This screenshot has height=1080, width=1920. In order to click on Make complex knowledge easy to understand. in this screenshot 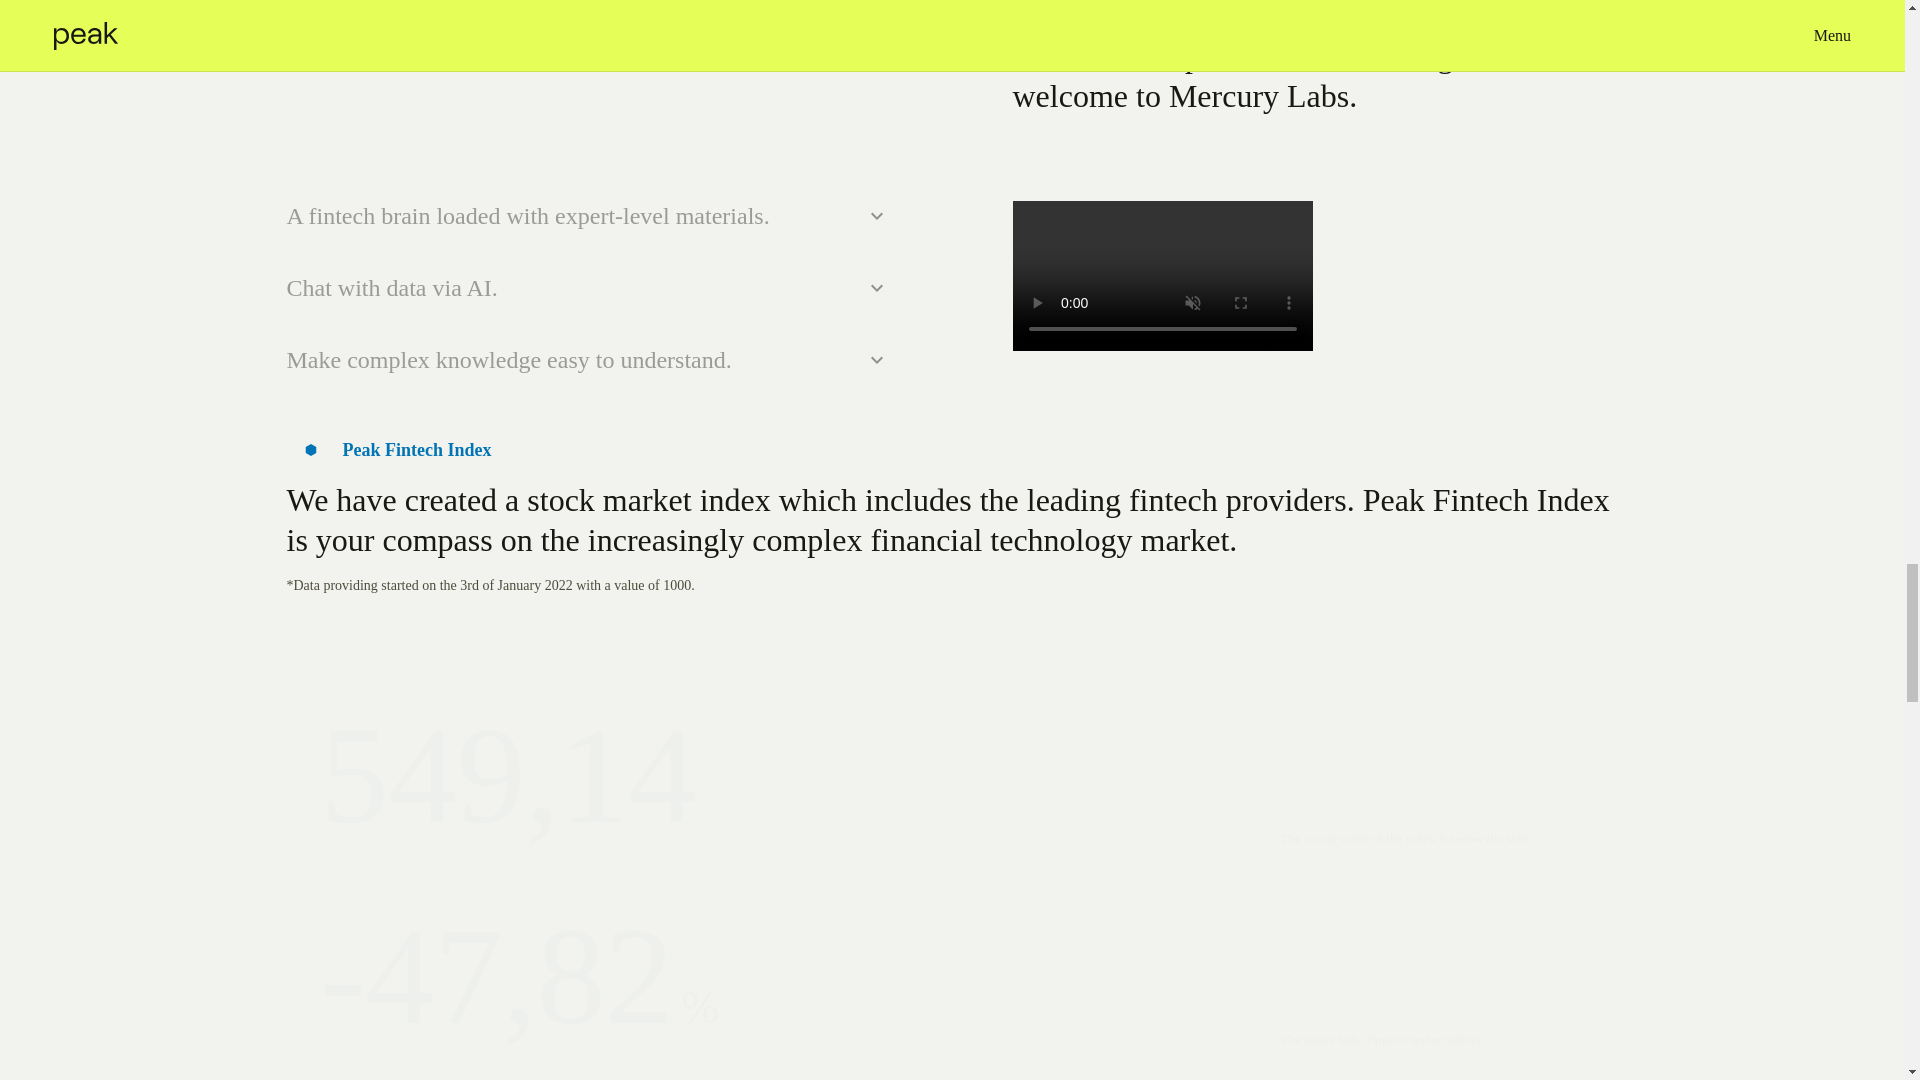, I will do `click(589, 360)`.